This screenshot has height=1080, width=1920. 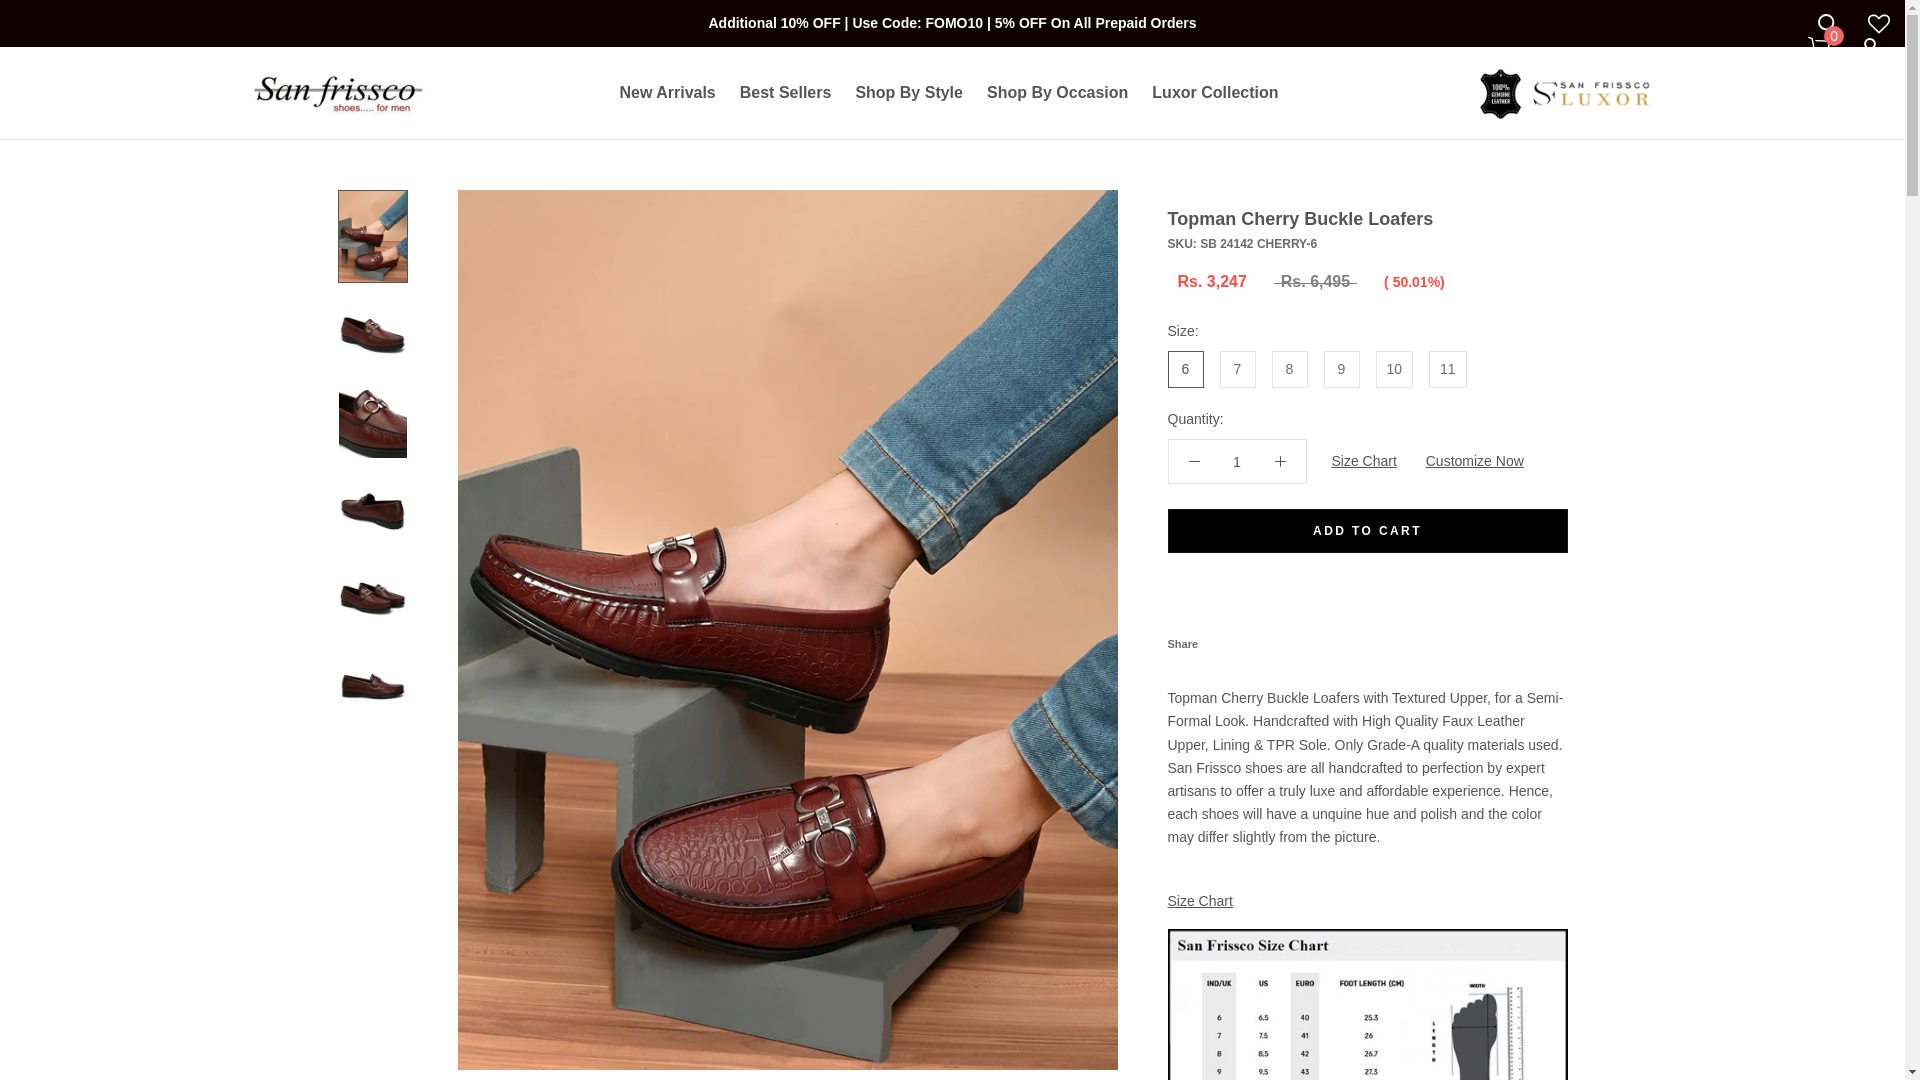 I want to click on 0, so click(x=1820, y=45).